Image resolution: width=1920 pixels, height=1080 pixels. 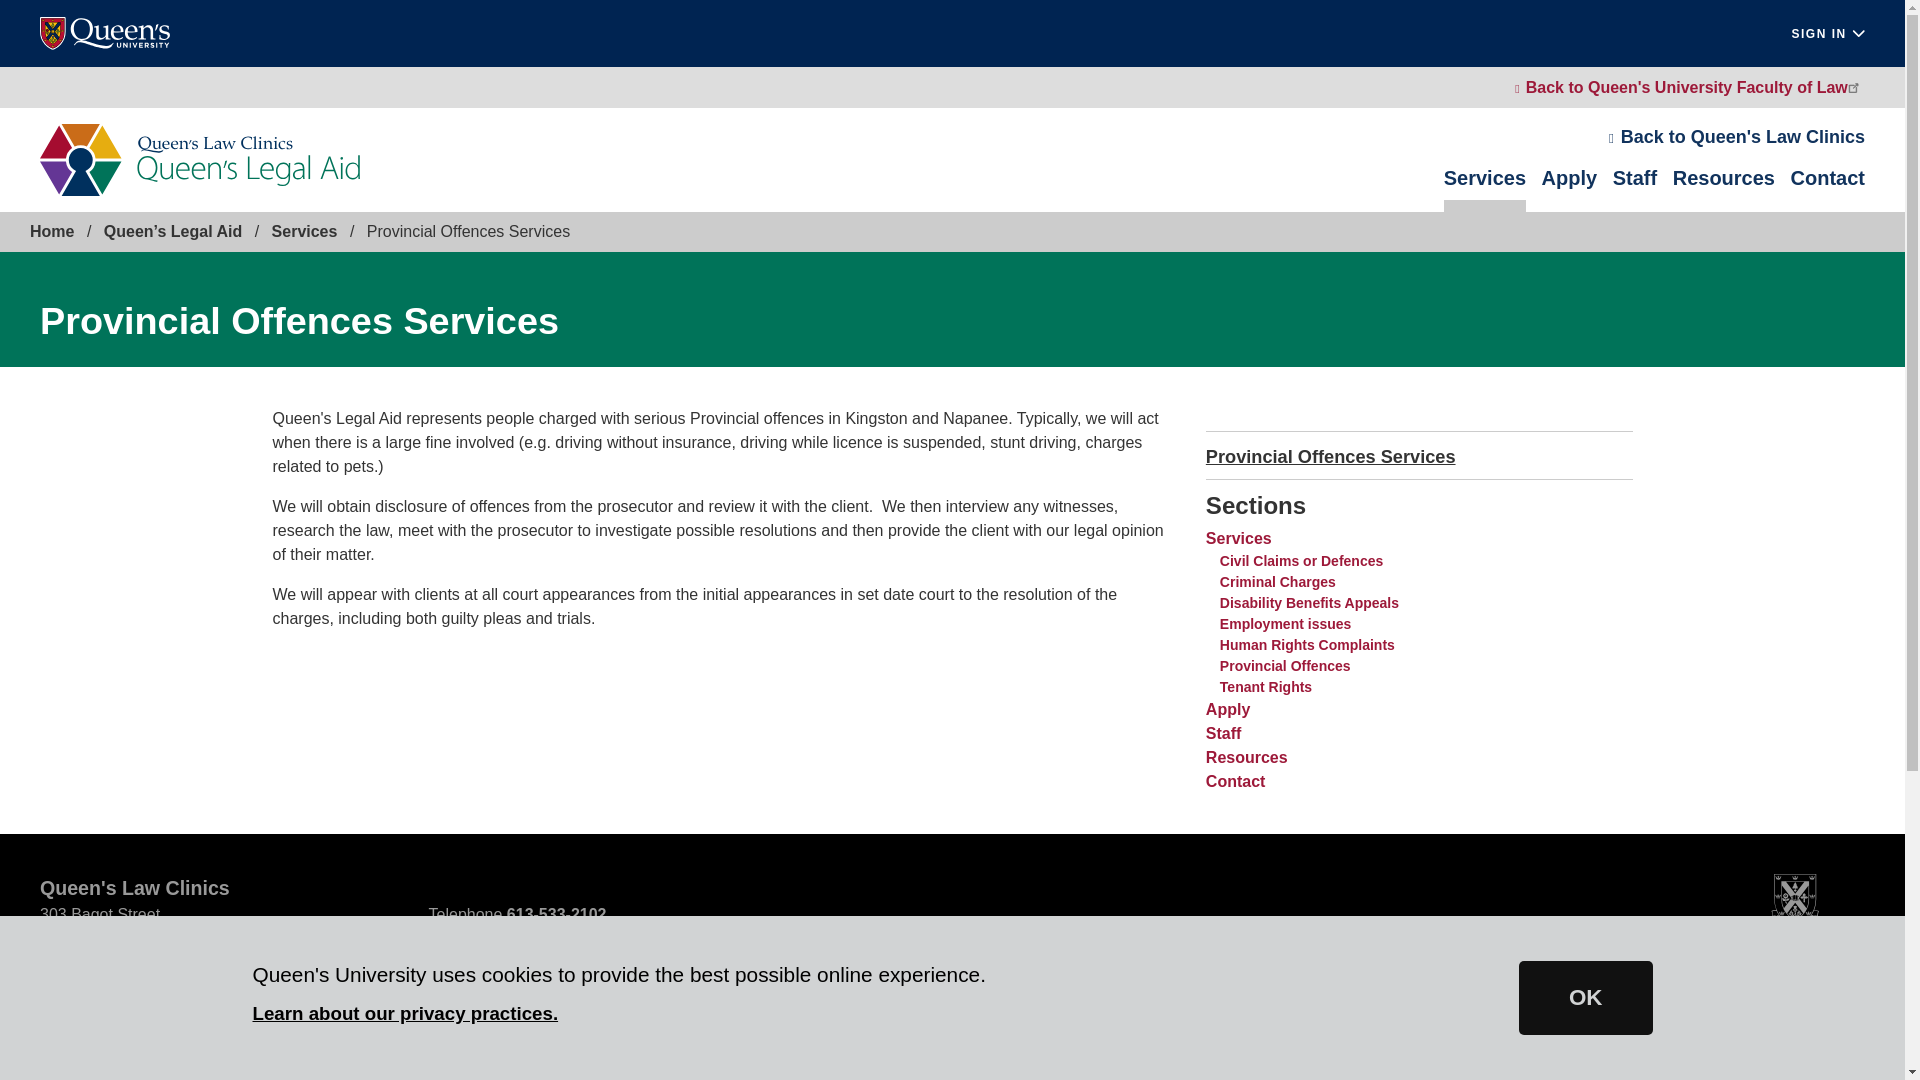 I want to click on Contact, so click(x=1828, y=190).